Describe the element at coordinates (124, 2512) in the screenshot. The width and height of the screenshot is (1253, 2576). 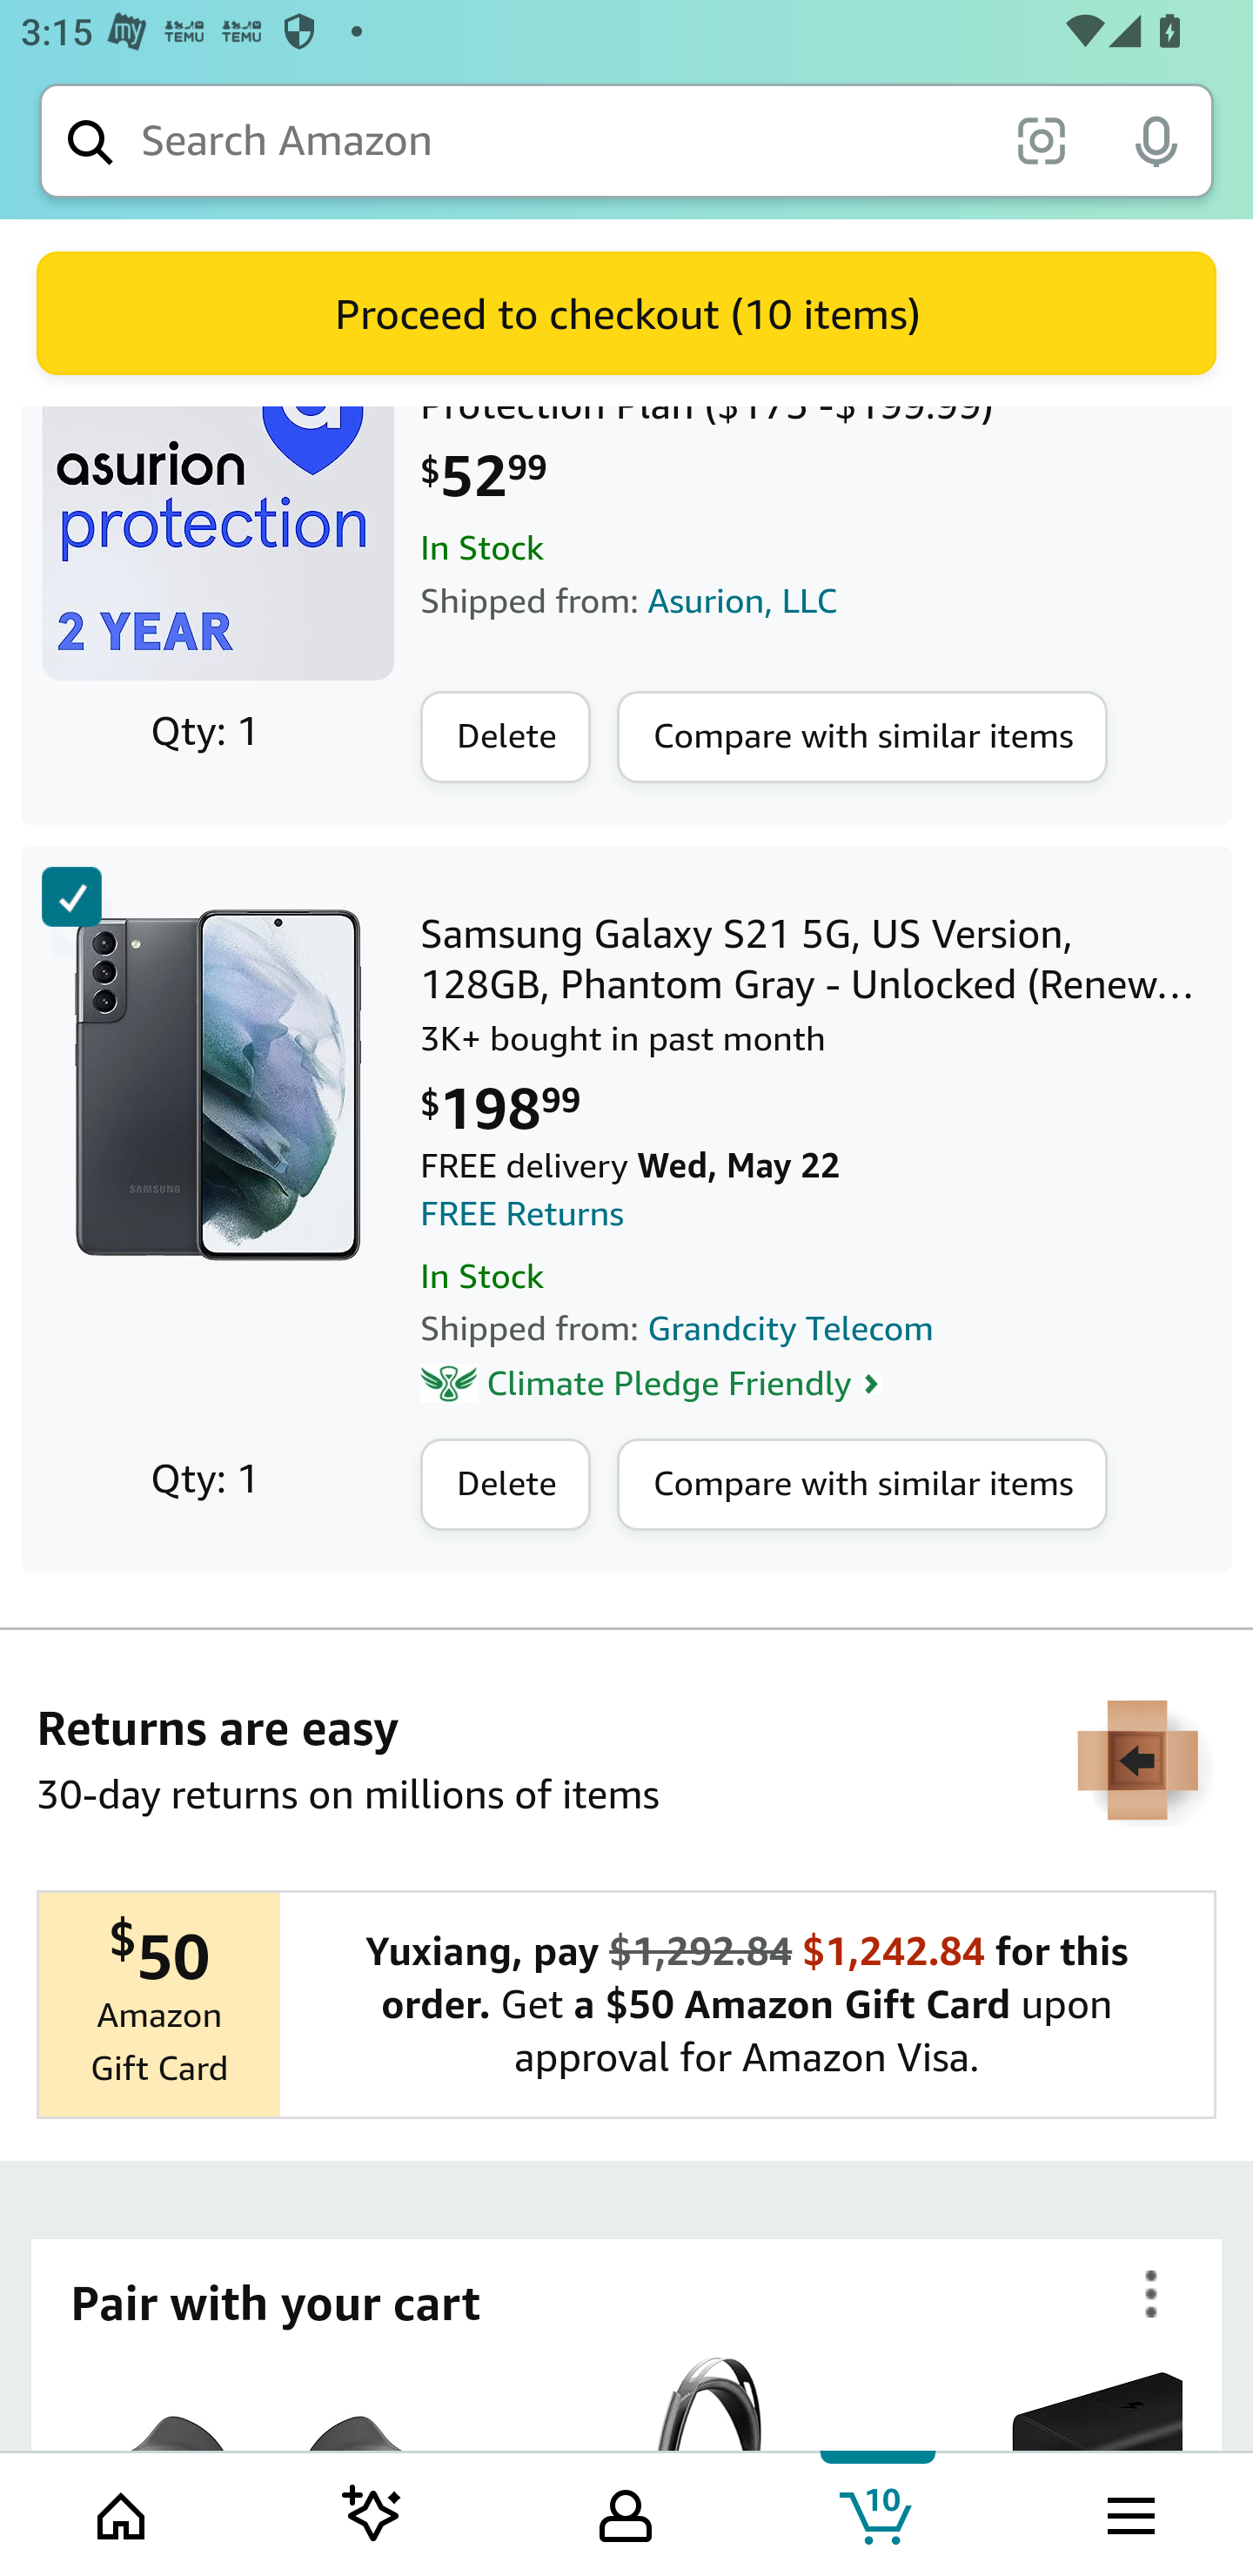
I see `Home Tab 1 of 5` at that location.